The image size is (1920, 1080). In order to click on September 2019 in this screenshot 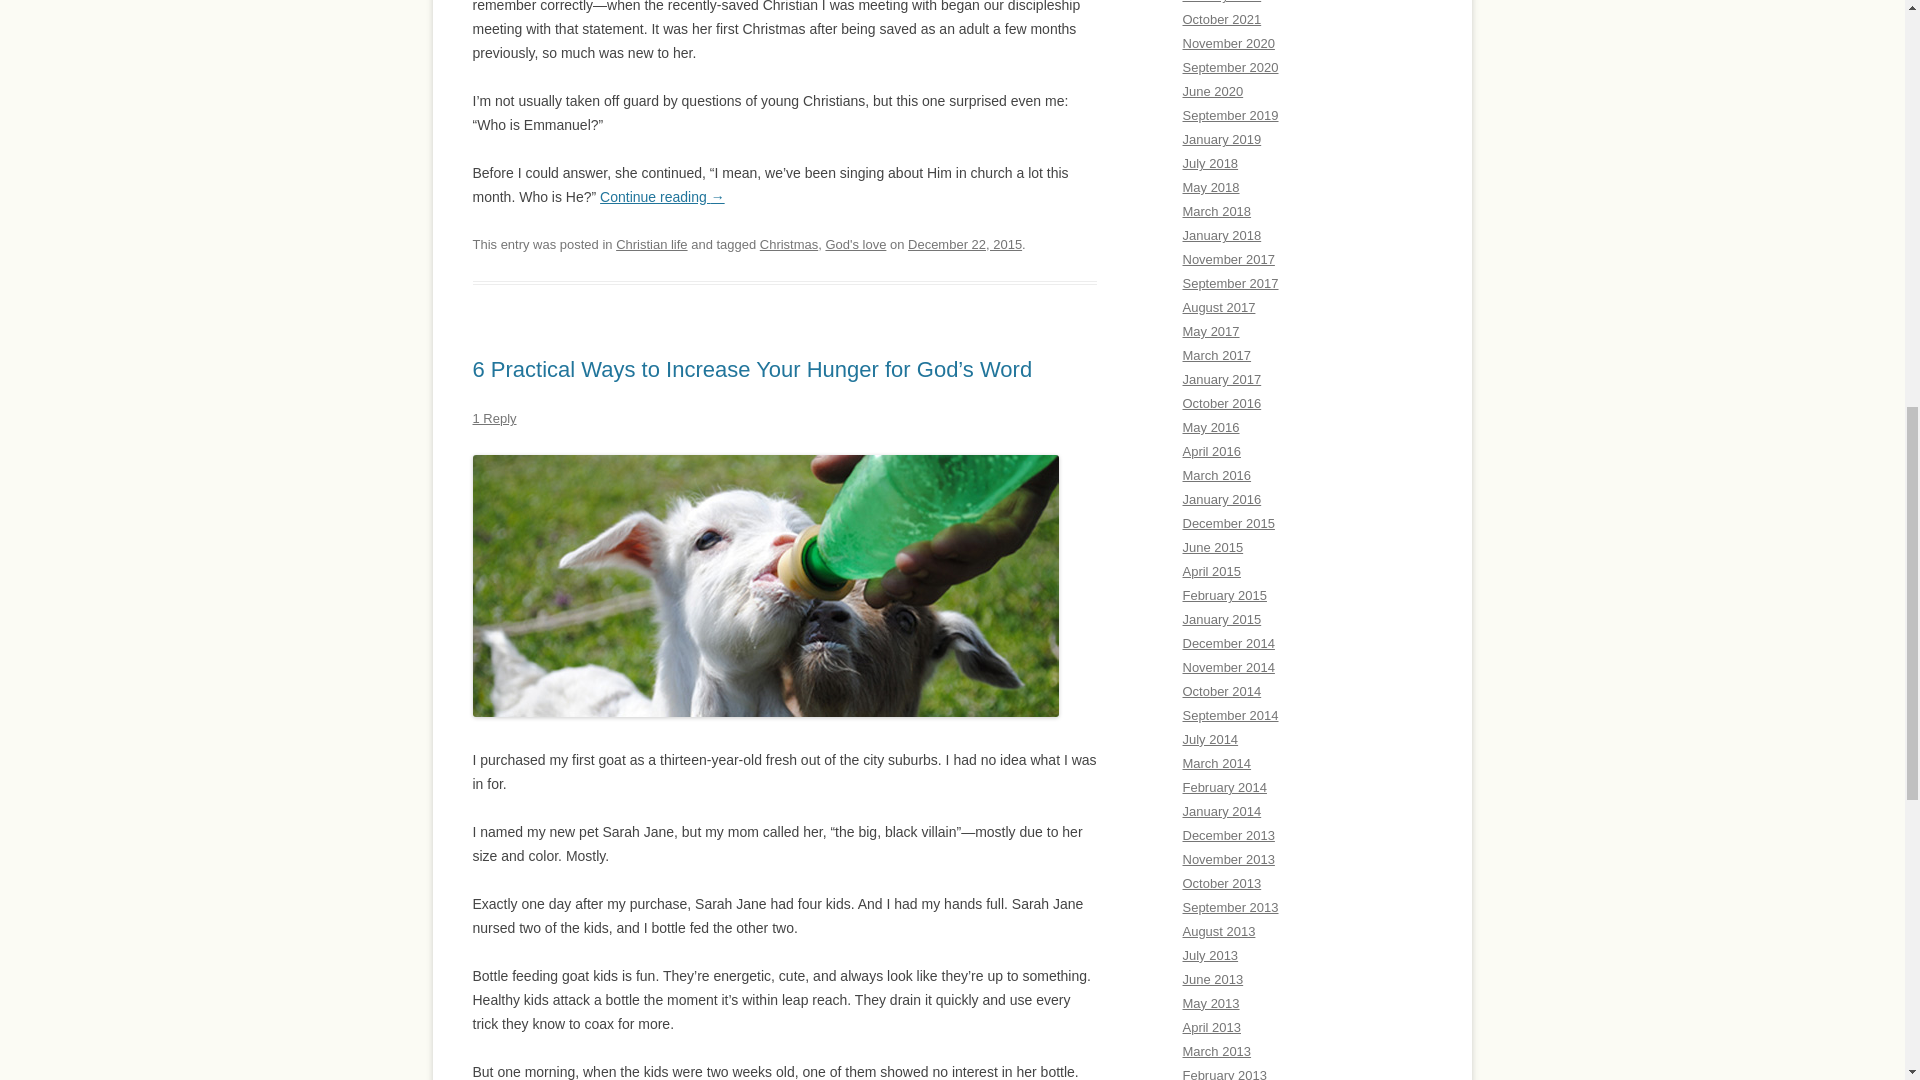, I will do `click(1230, 116)`.